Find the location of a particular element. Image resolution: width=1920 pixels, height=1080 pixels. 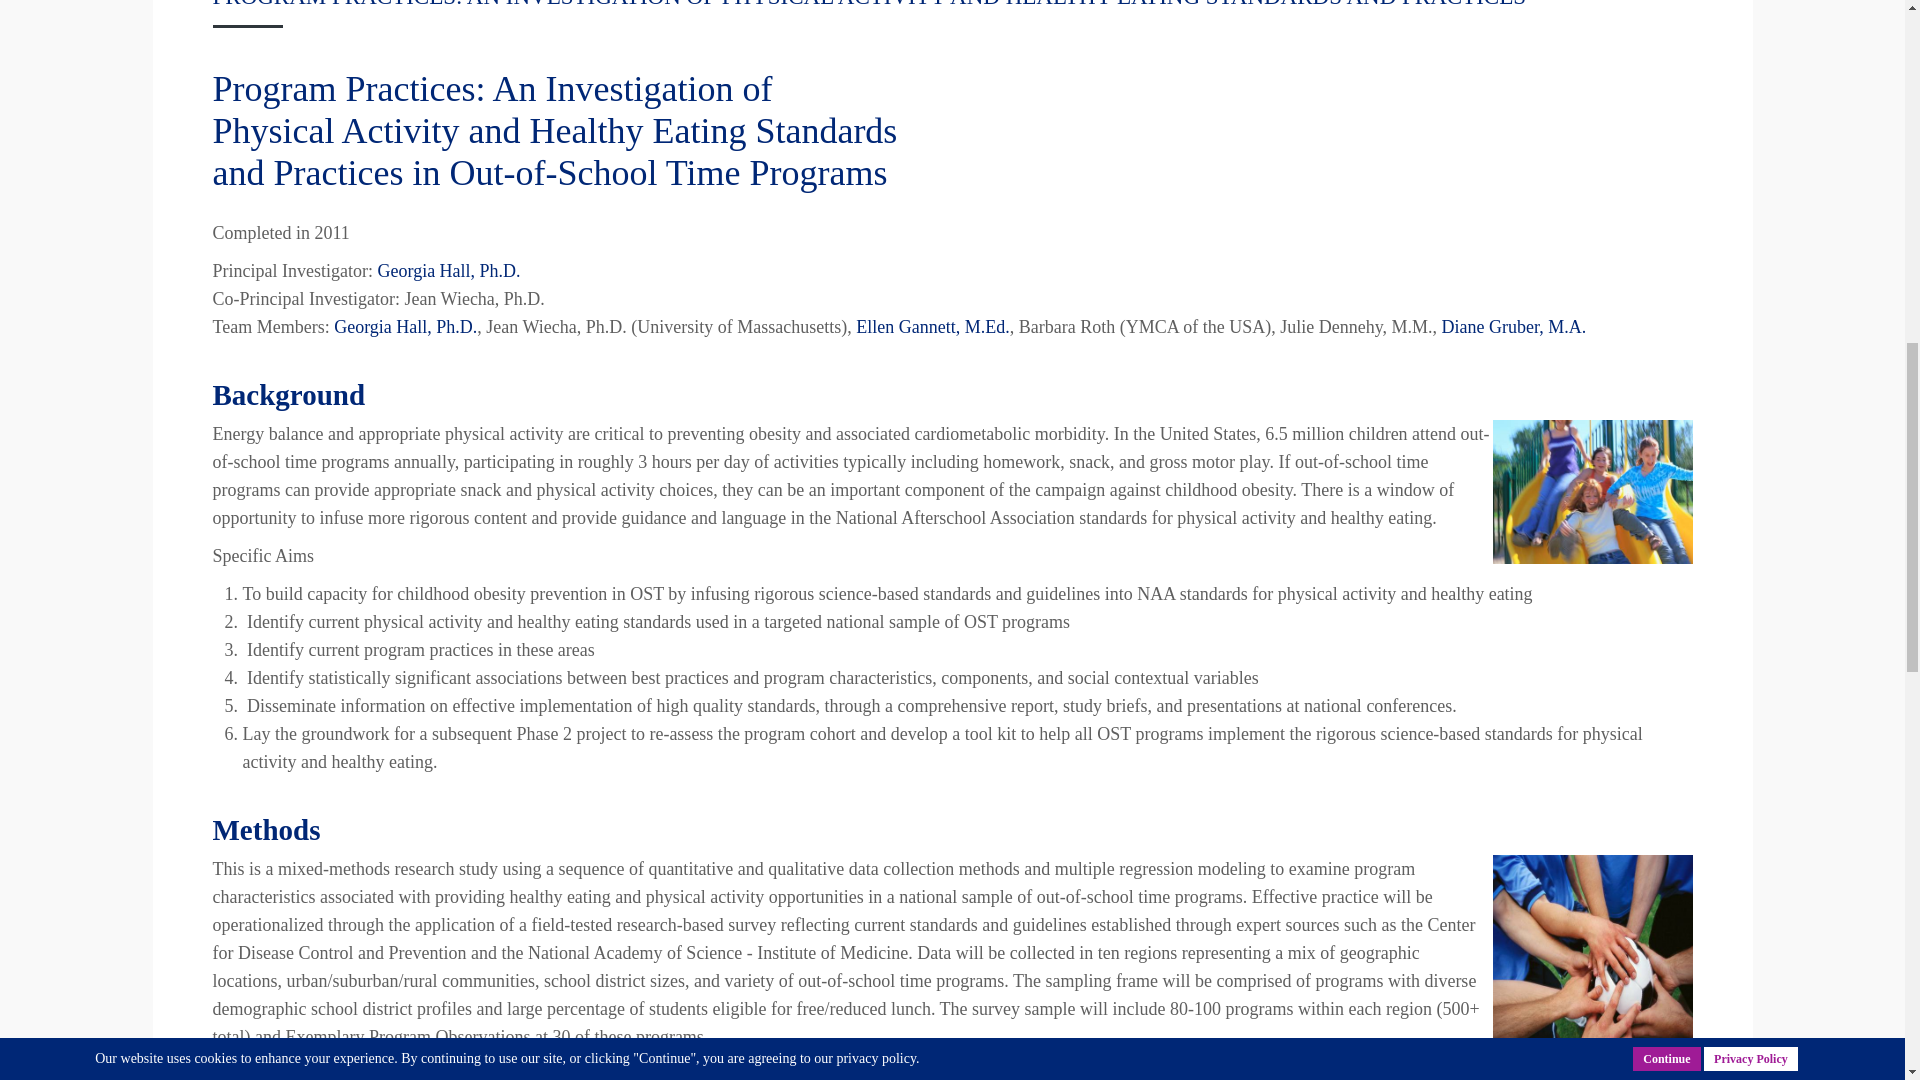

kids on slide.jpg is located at coordinates (1591, 492).